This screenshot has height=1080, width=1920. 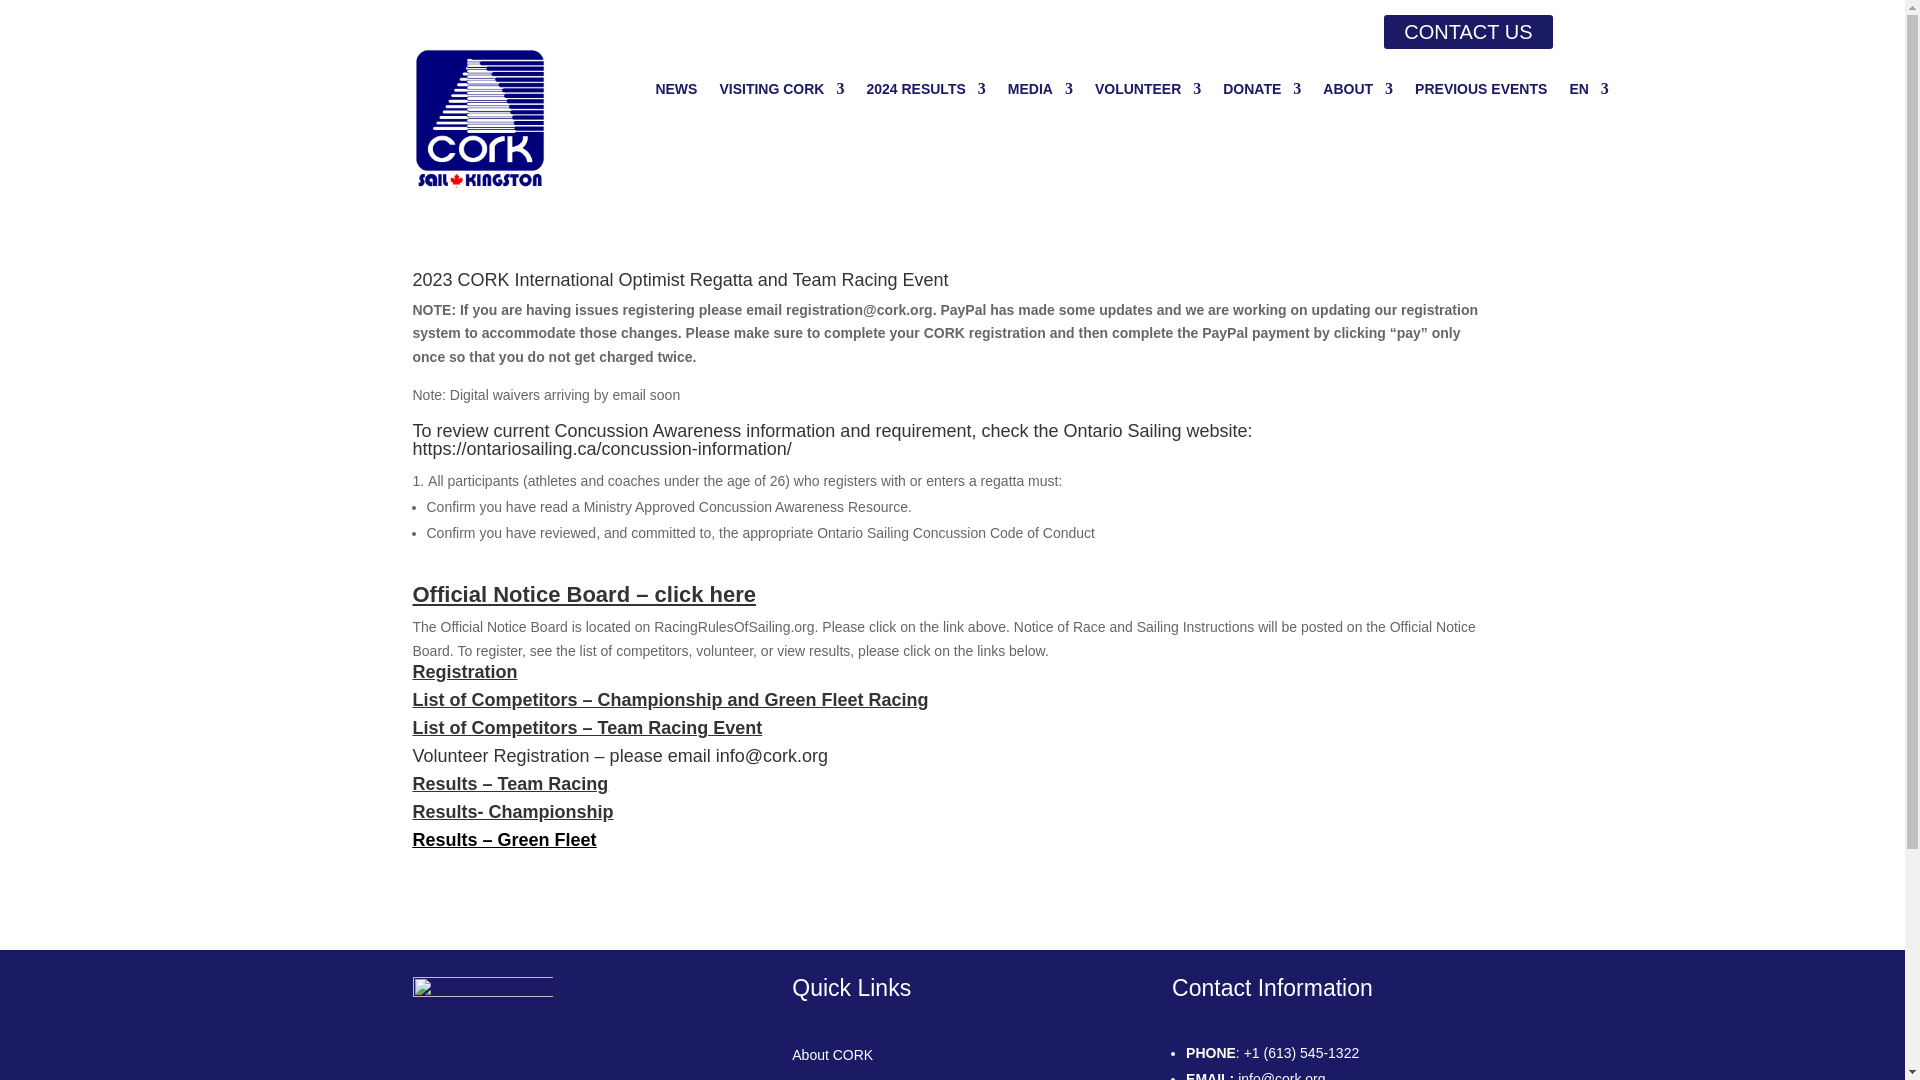 I want to click on VOLUNTEER, so click(x=1148, y=92).